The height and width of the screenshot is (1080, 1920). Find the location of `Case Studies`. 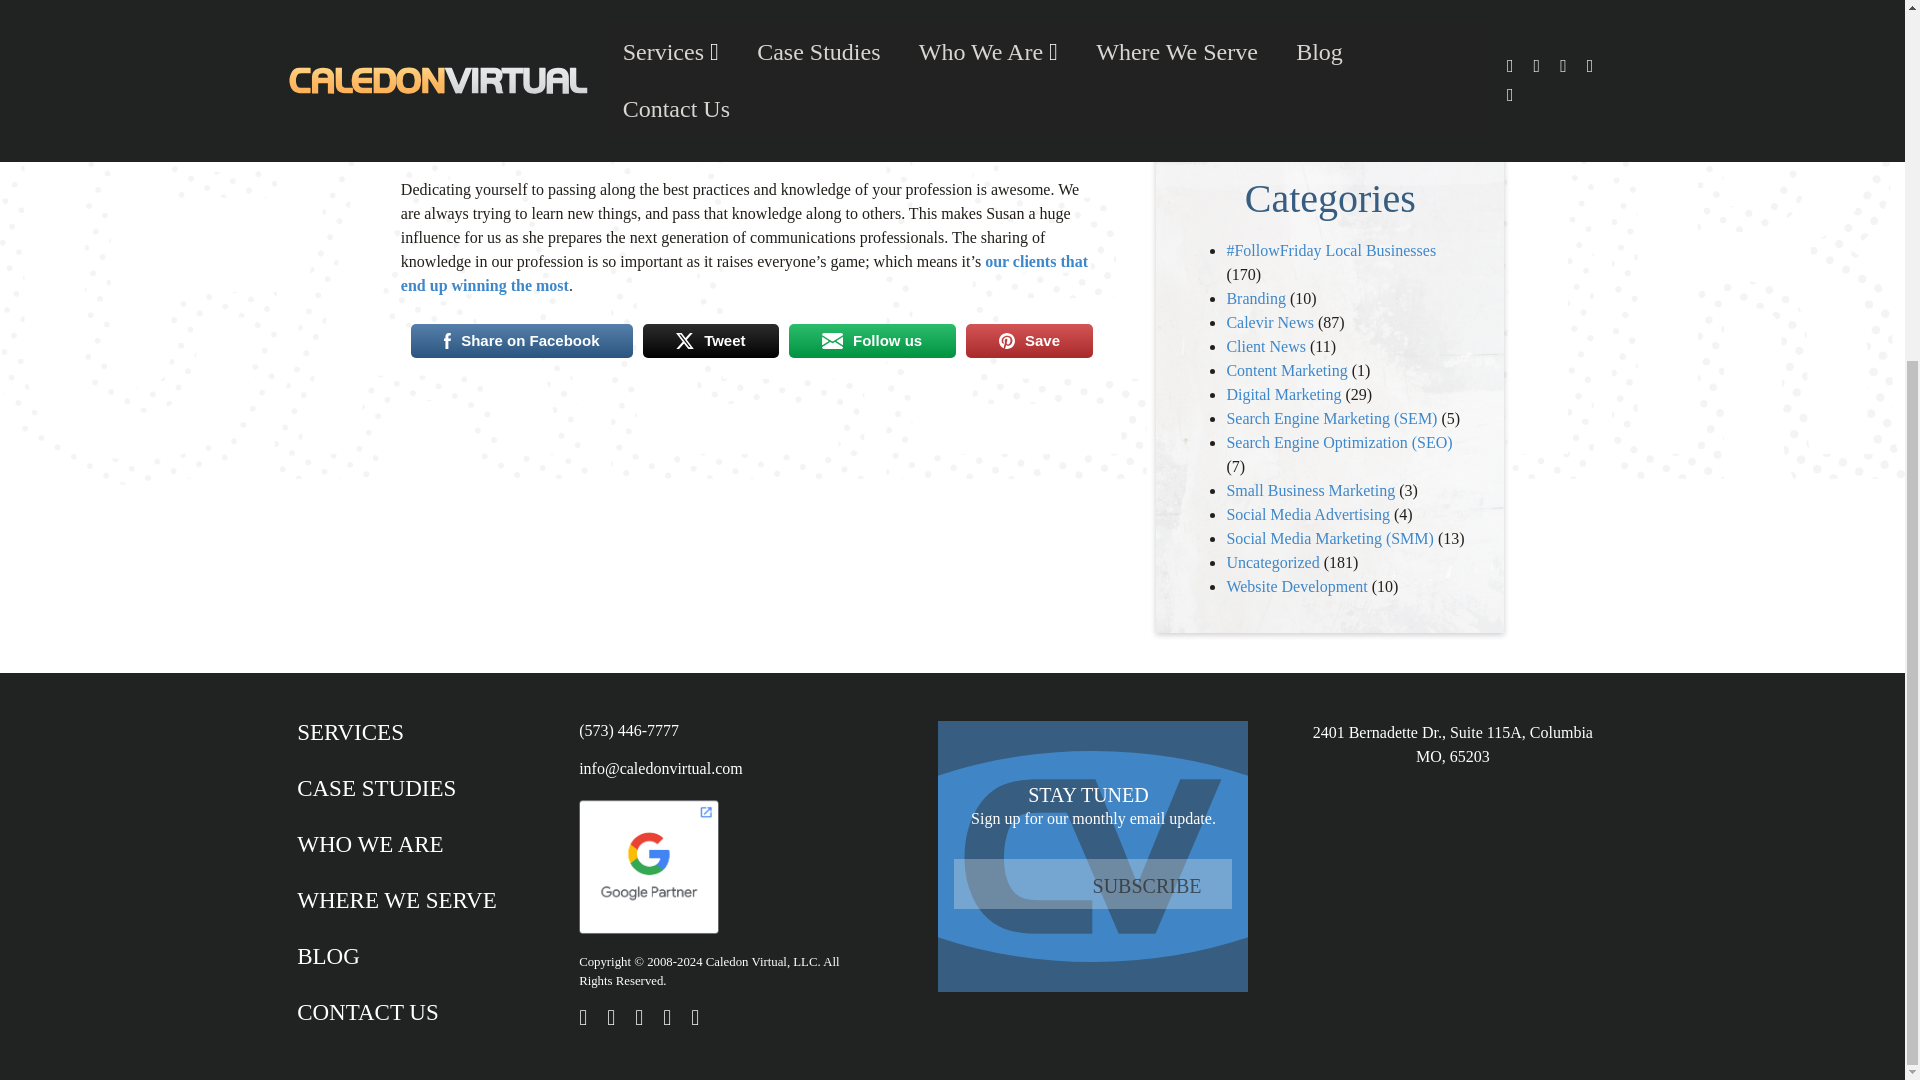

Case Studies is located at coordinates (397, 804).